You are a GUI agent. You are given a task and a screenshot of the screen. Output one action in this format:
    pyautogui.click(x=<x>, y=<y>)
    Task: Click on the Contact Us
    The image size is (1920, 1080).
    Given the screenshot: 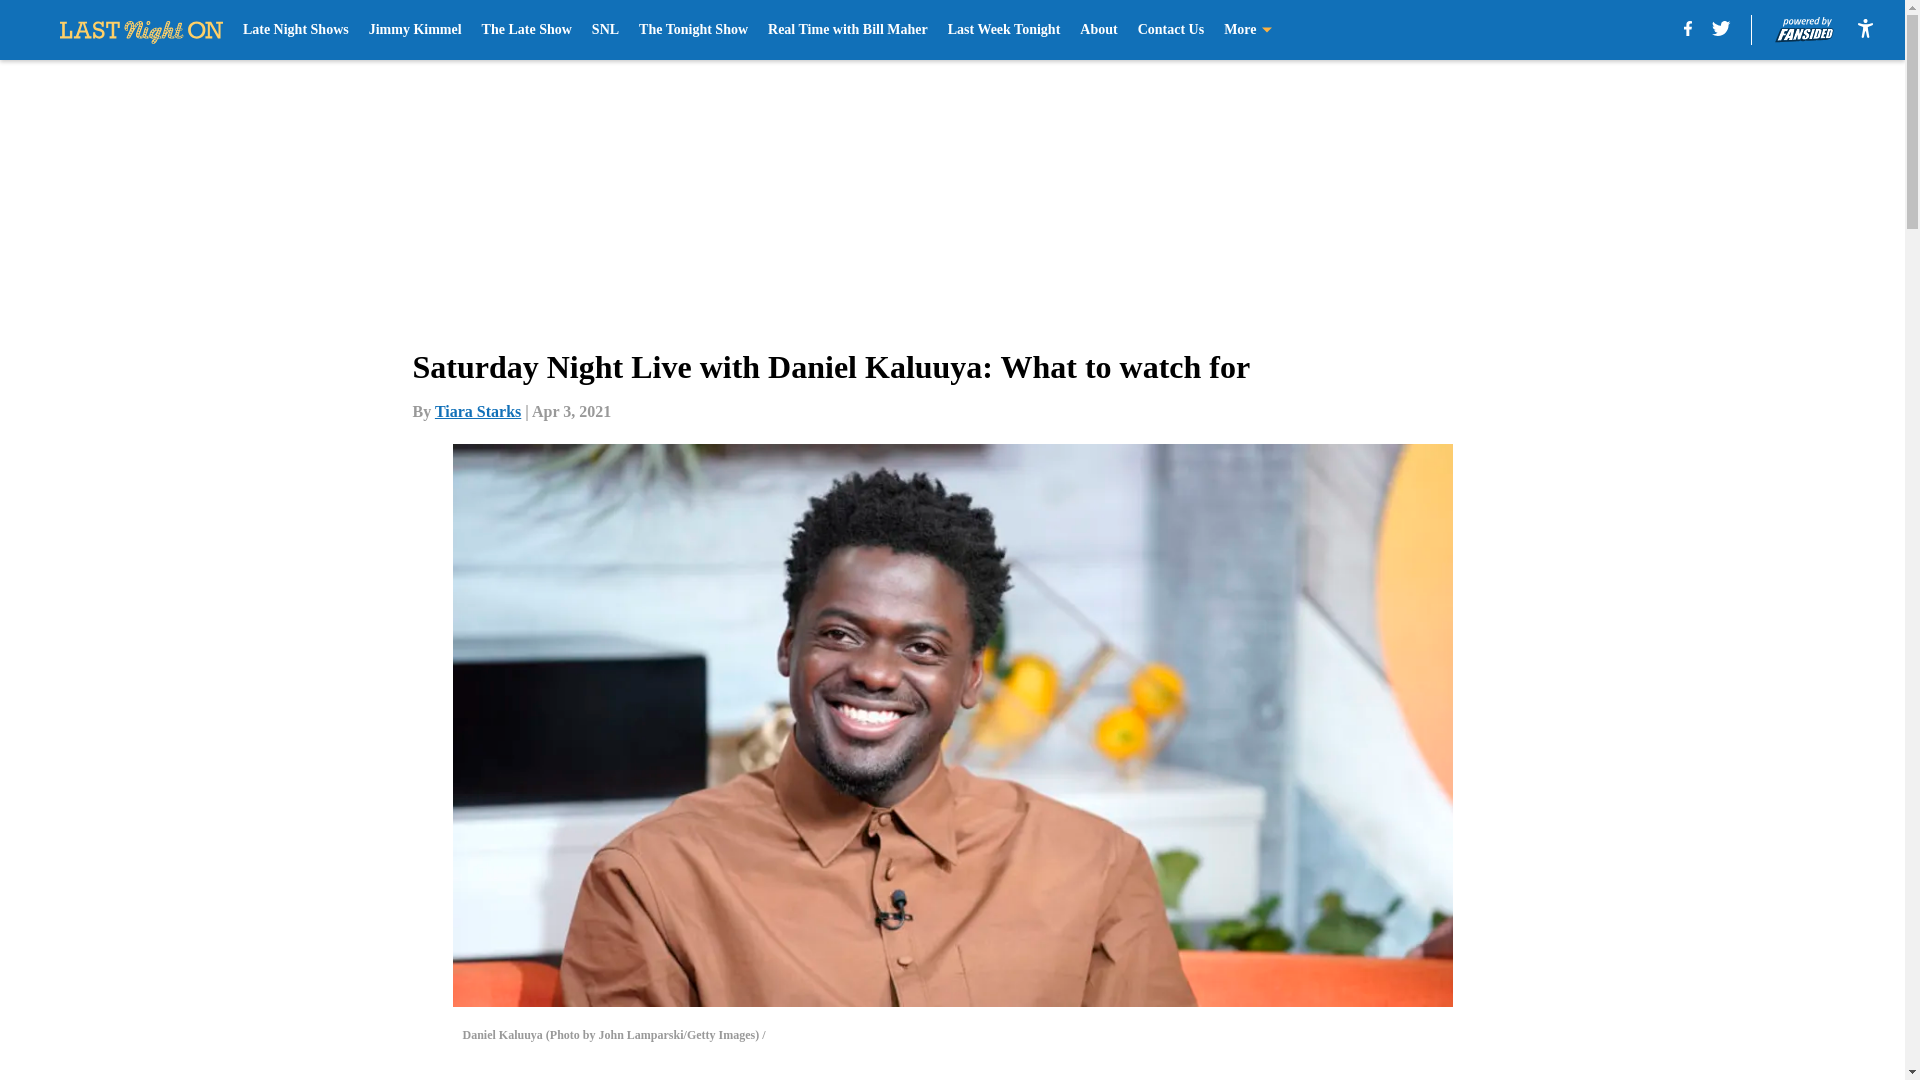 What is the action you would take?
    pyautogui.click(x=1172, y=30)
    